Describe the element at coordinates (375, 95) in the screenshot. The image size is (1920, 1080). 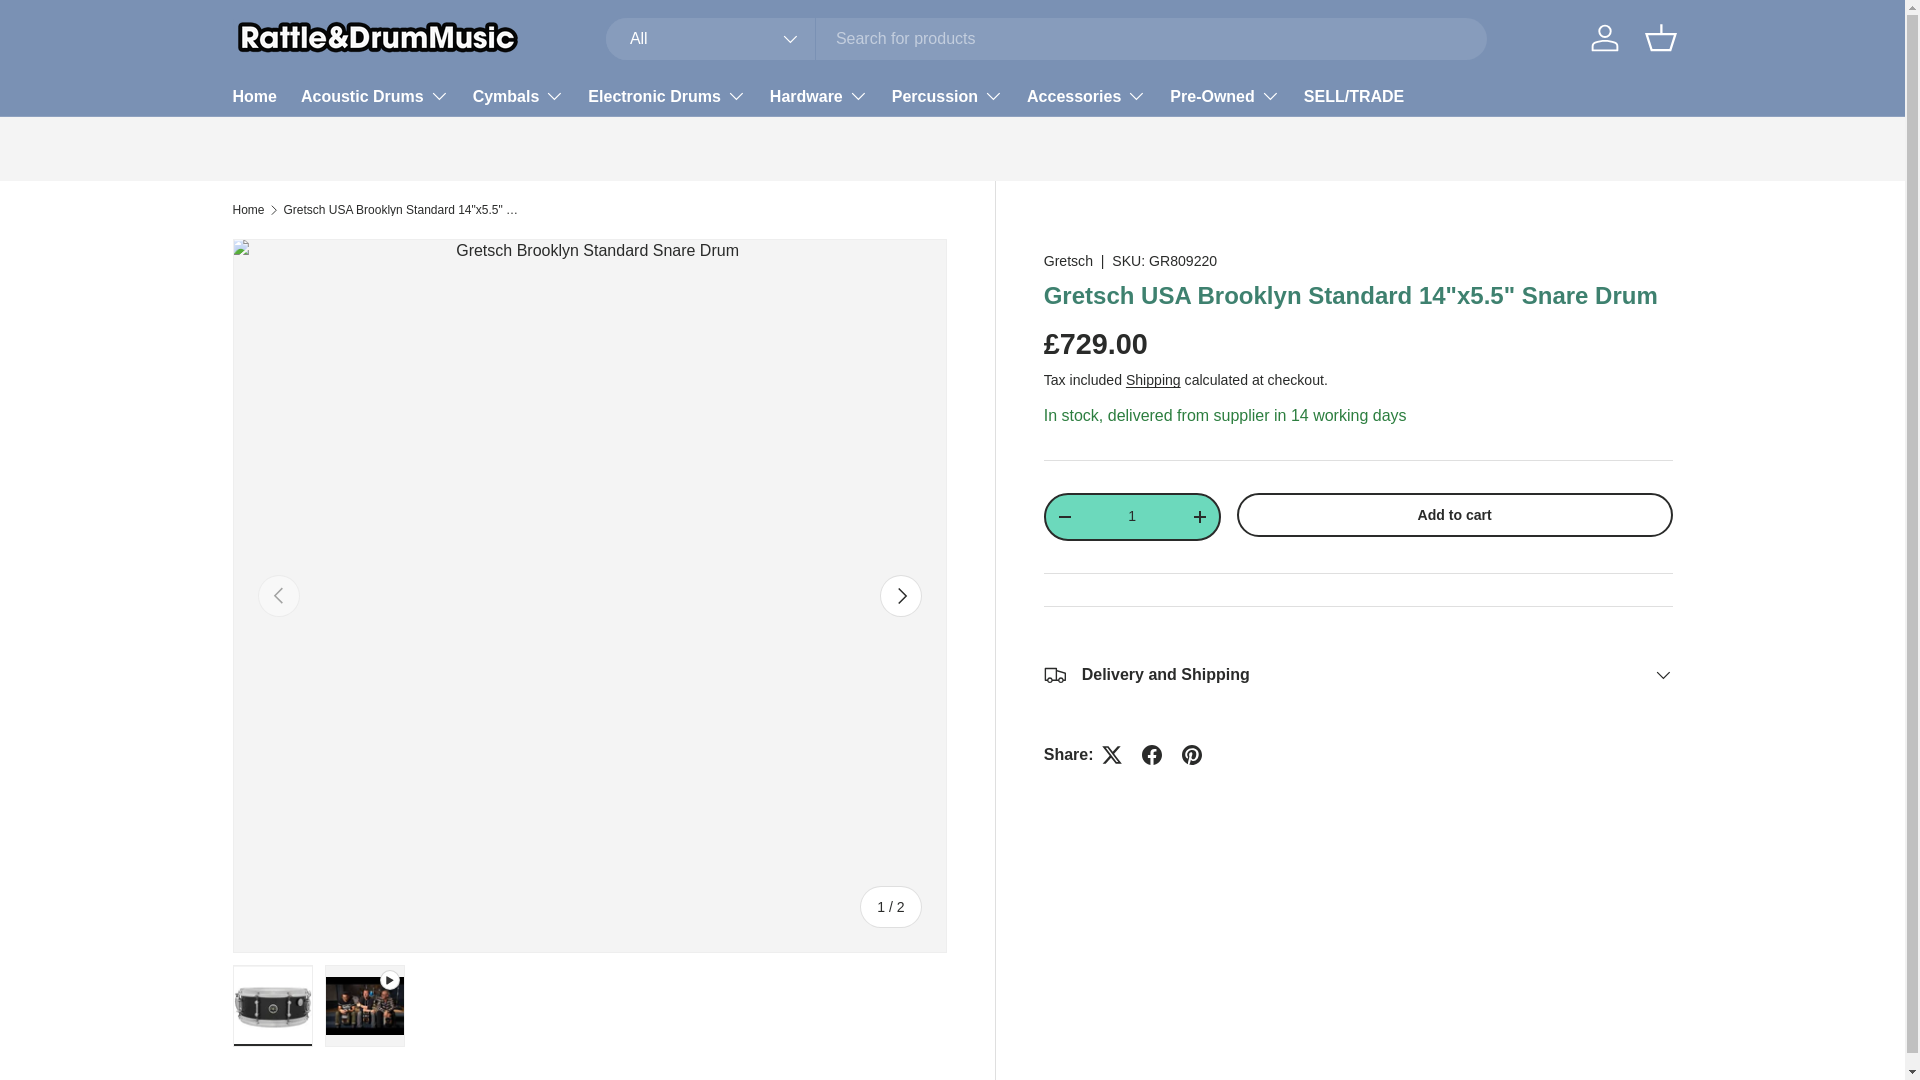
I see `Acoustic Drums` at that location.